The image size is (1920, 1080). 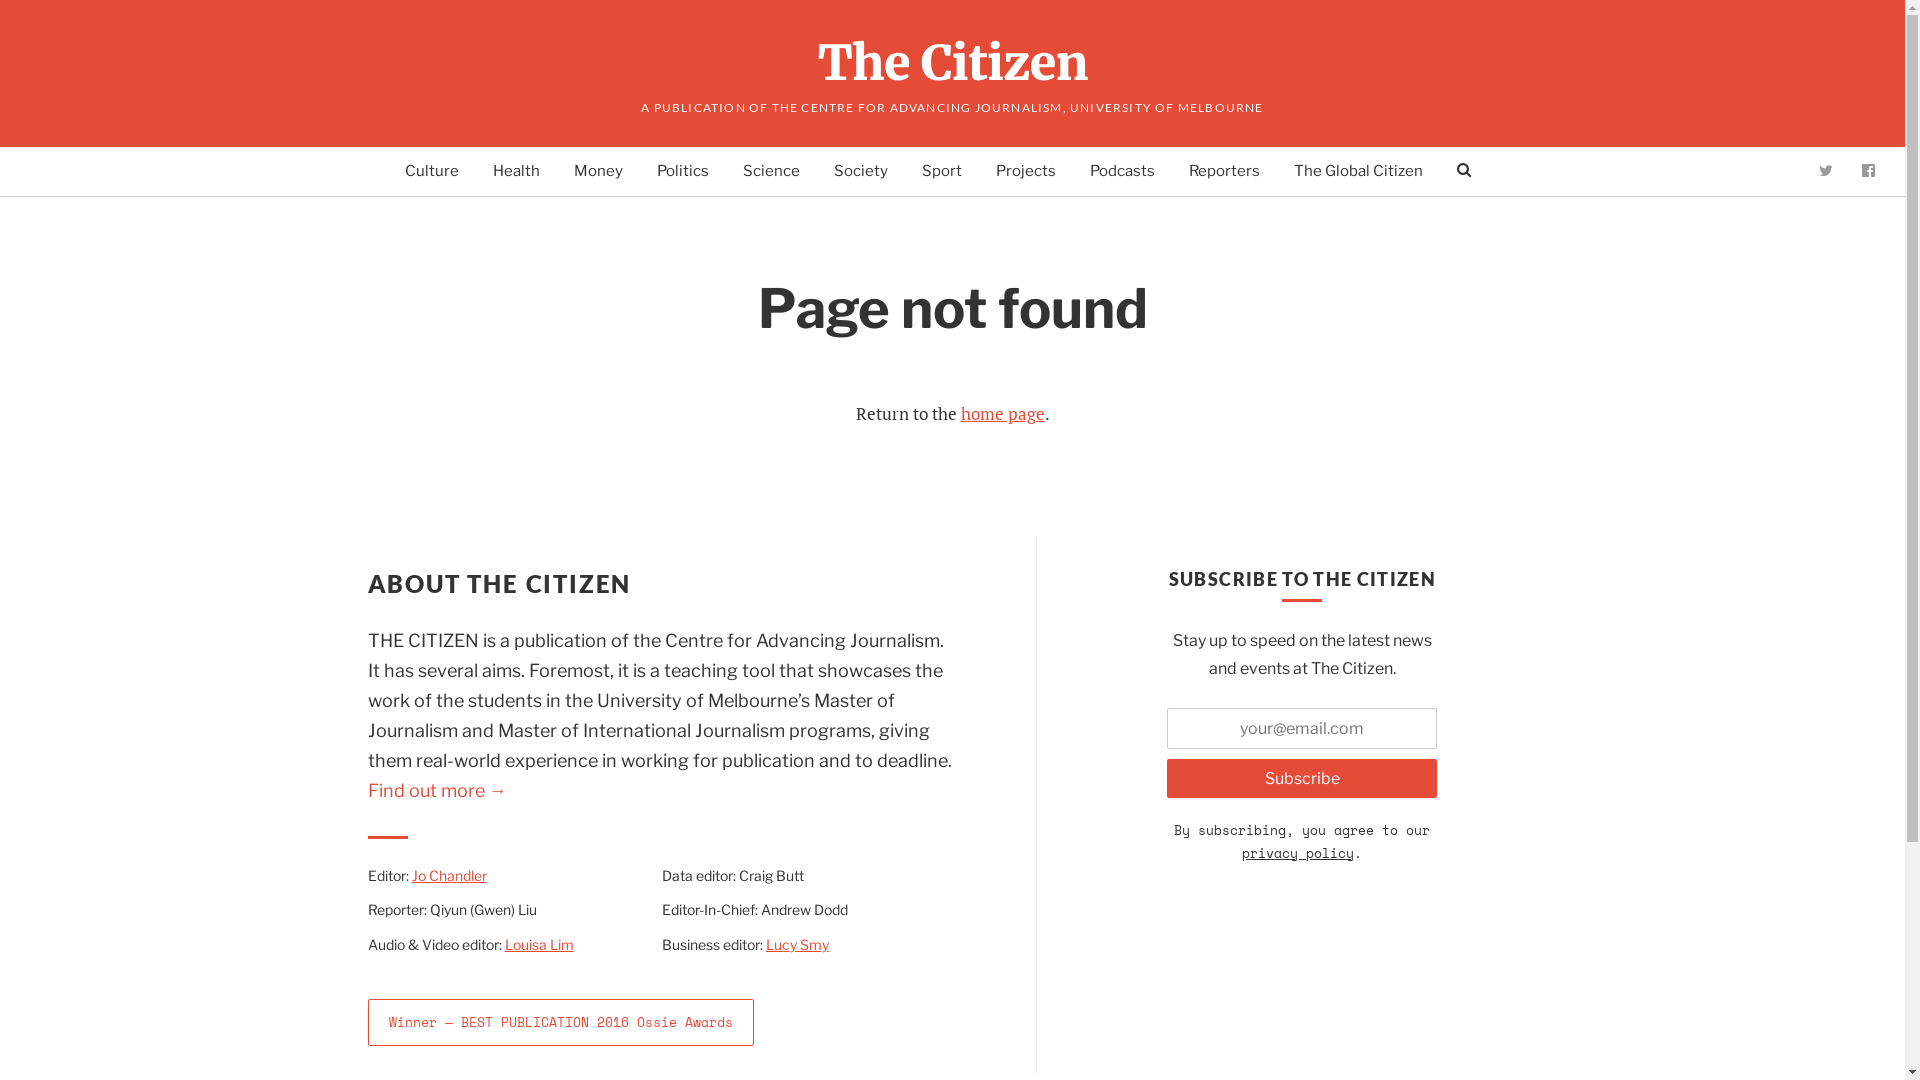 What do you see at coordinates (1302, 778) in the screenshot?
I see `Subscribe` at bounding box center [1302, 778].